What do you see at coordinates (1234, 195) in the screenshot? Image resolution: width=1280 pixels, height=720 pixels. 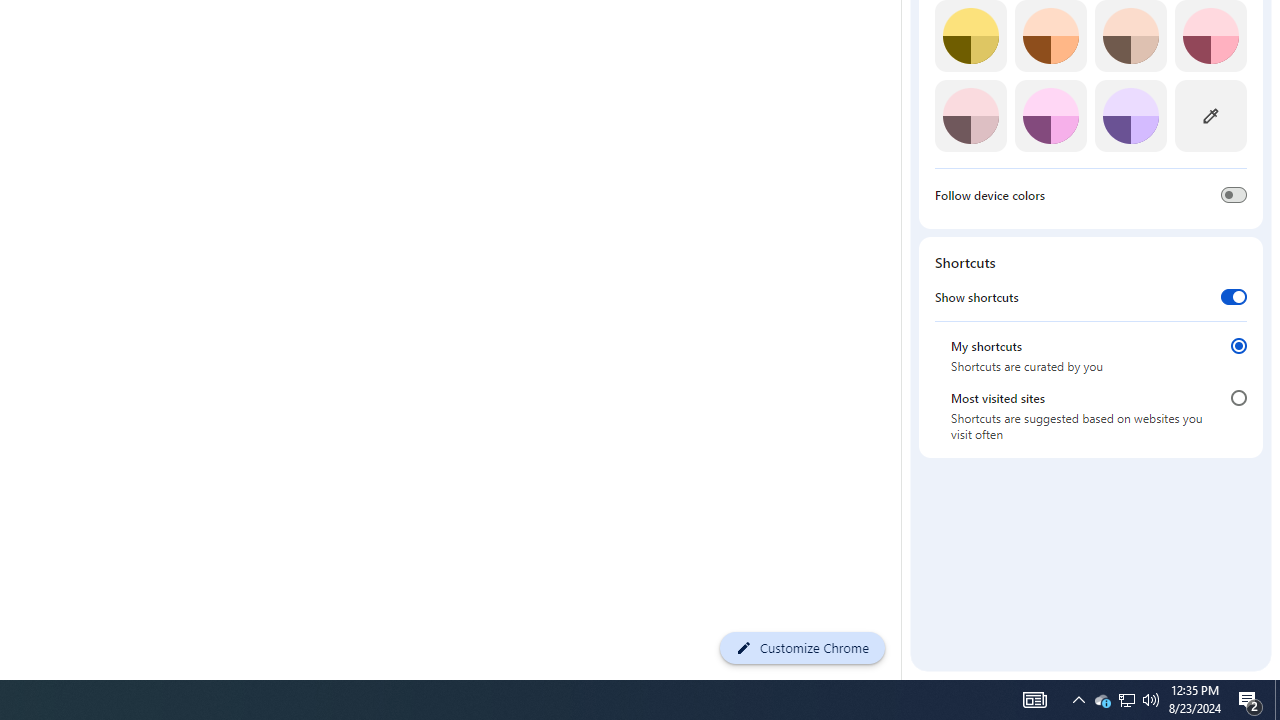 I see `Follow device colors` at bounding box center [1234, 195].